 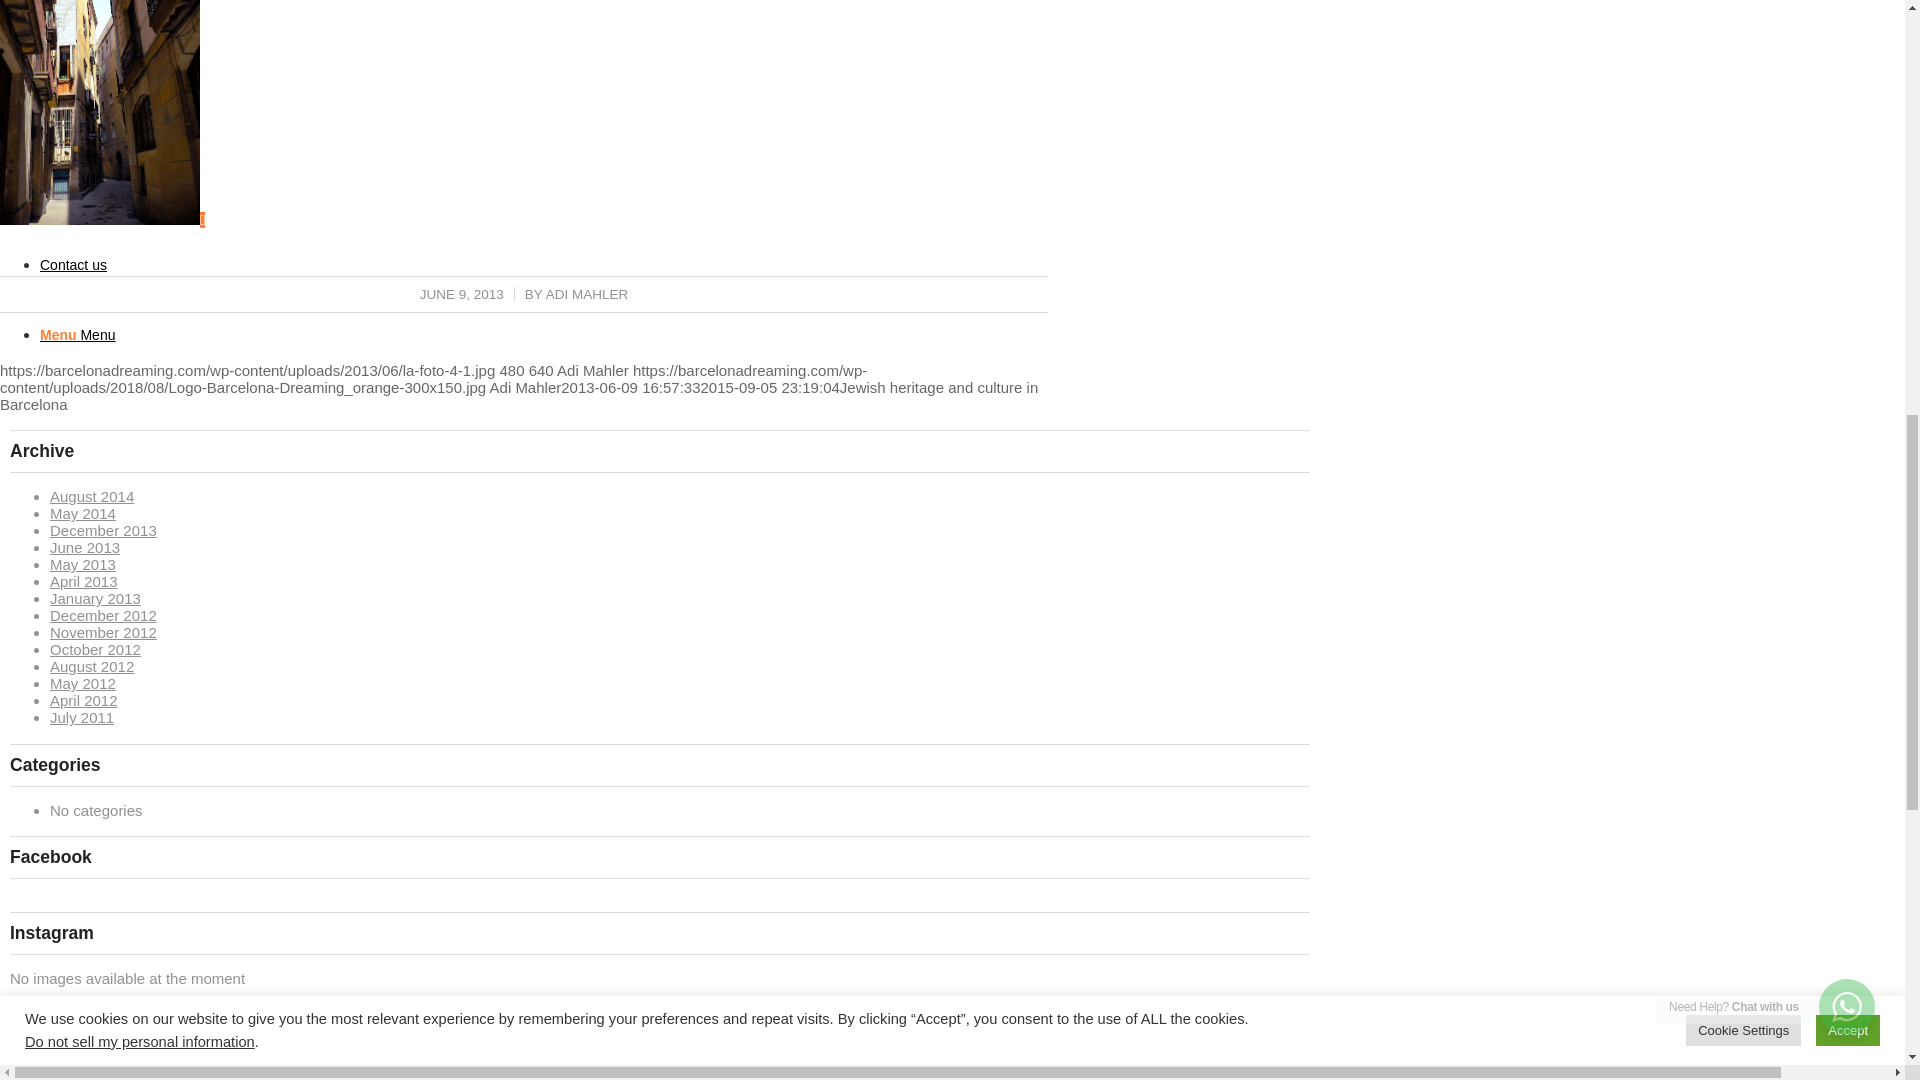 I want to click on May 2013, so click(x=82, y=564).